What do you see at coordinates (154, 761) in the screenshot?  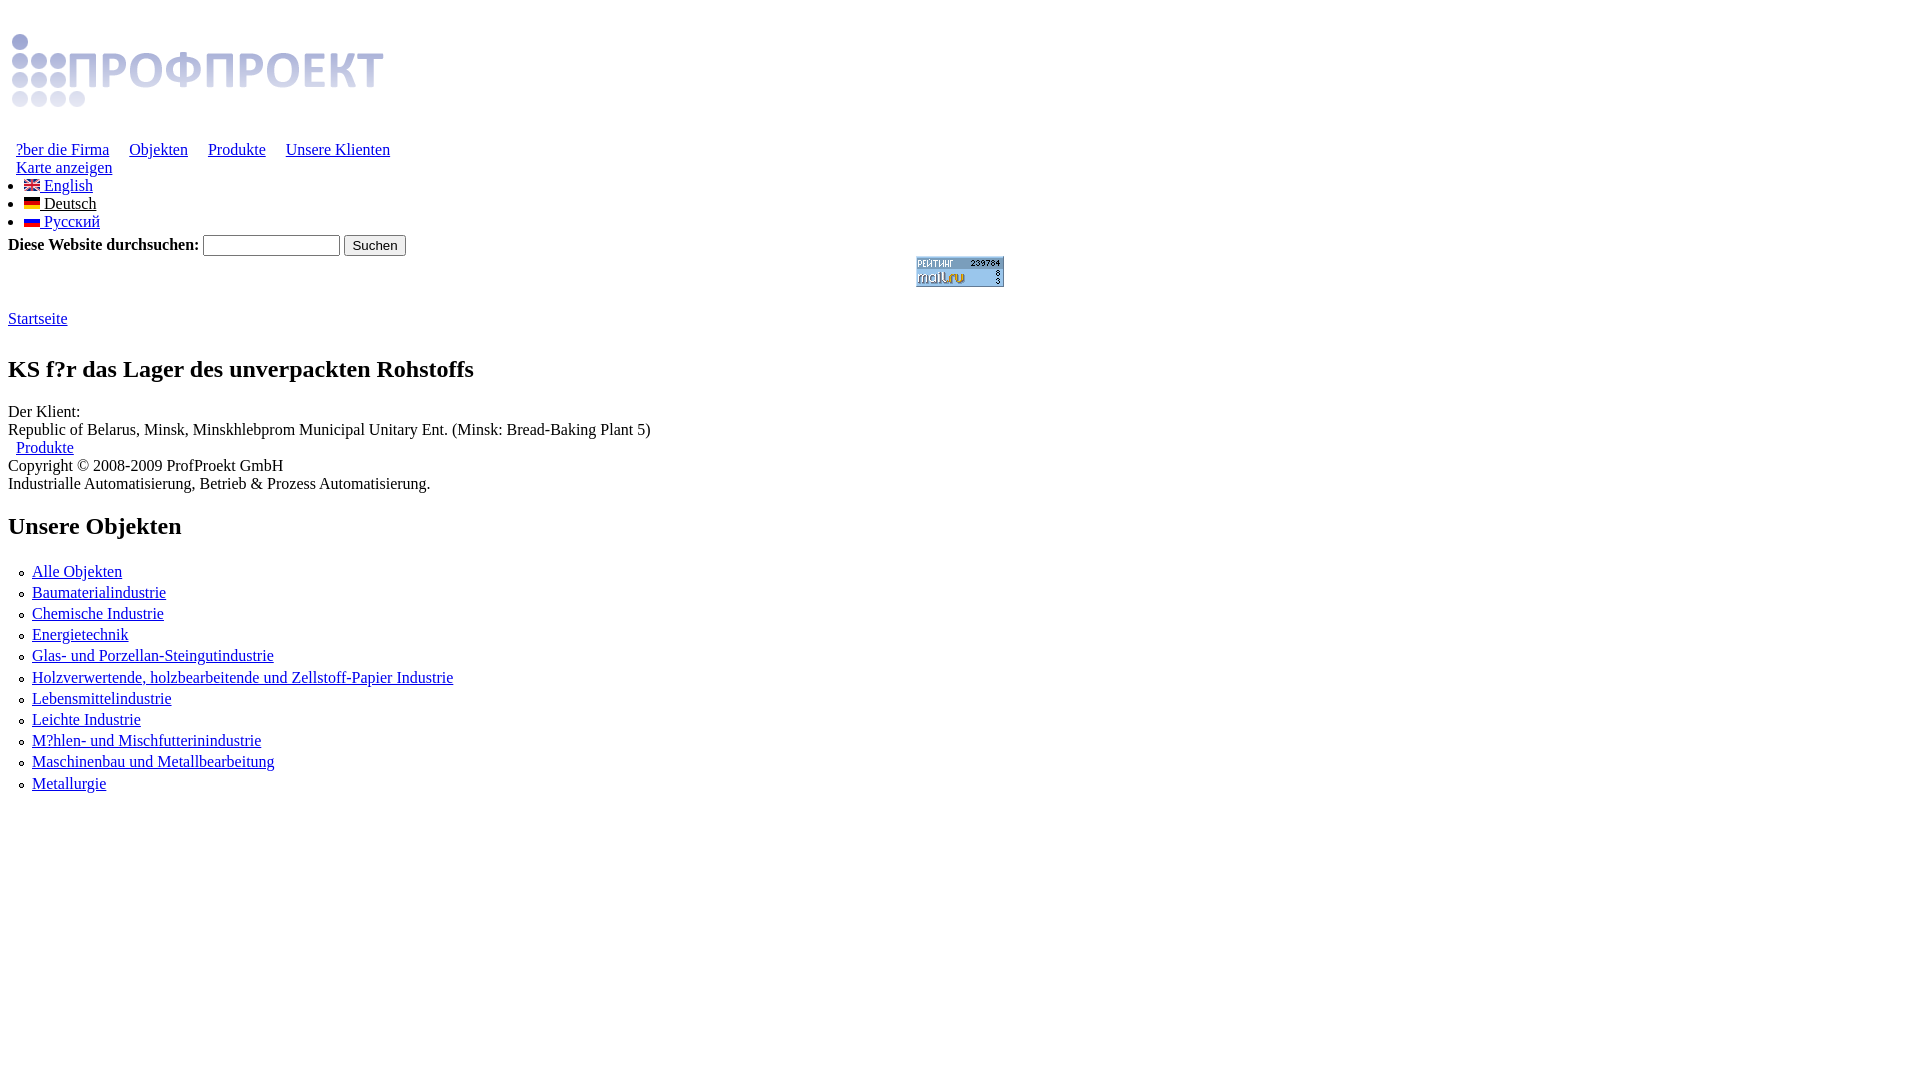 I see `Maschinenbau und Metallbearbeitung` at bounding box center [154, 761].